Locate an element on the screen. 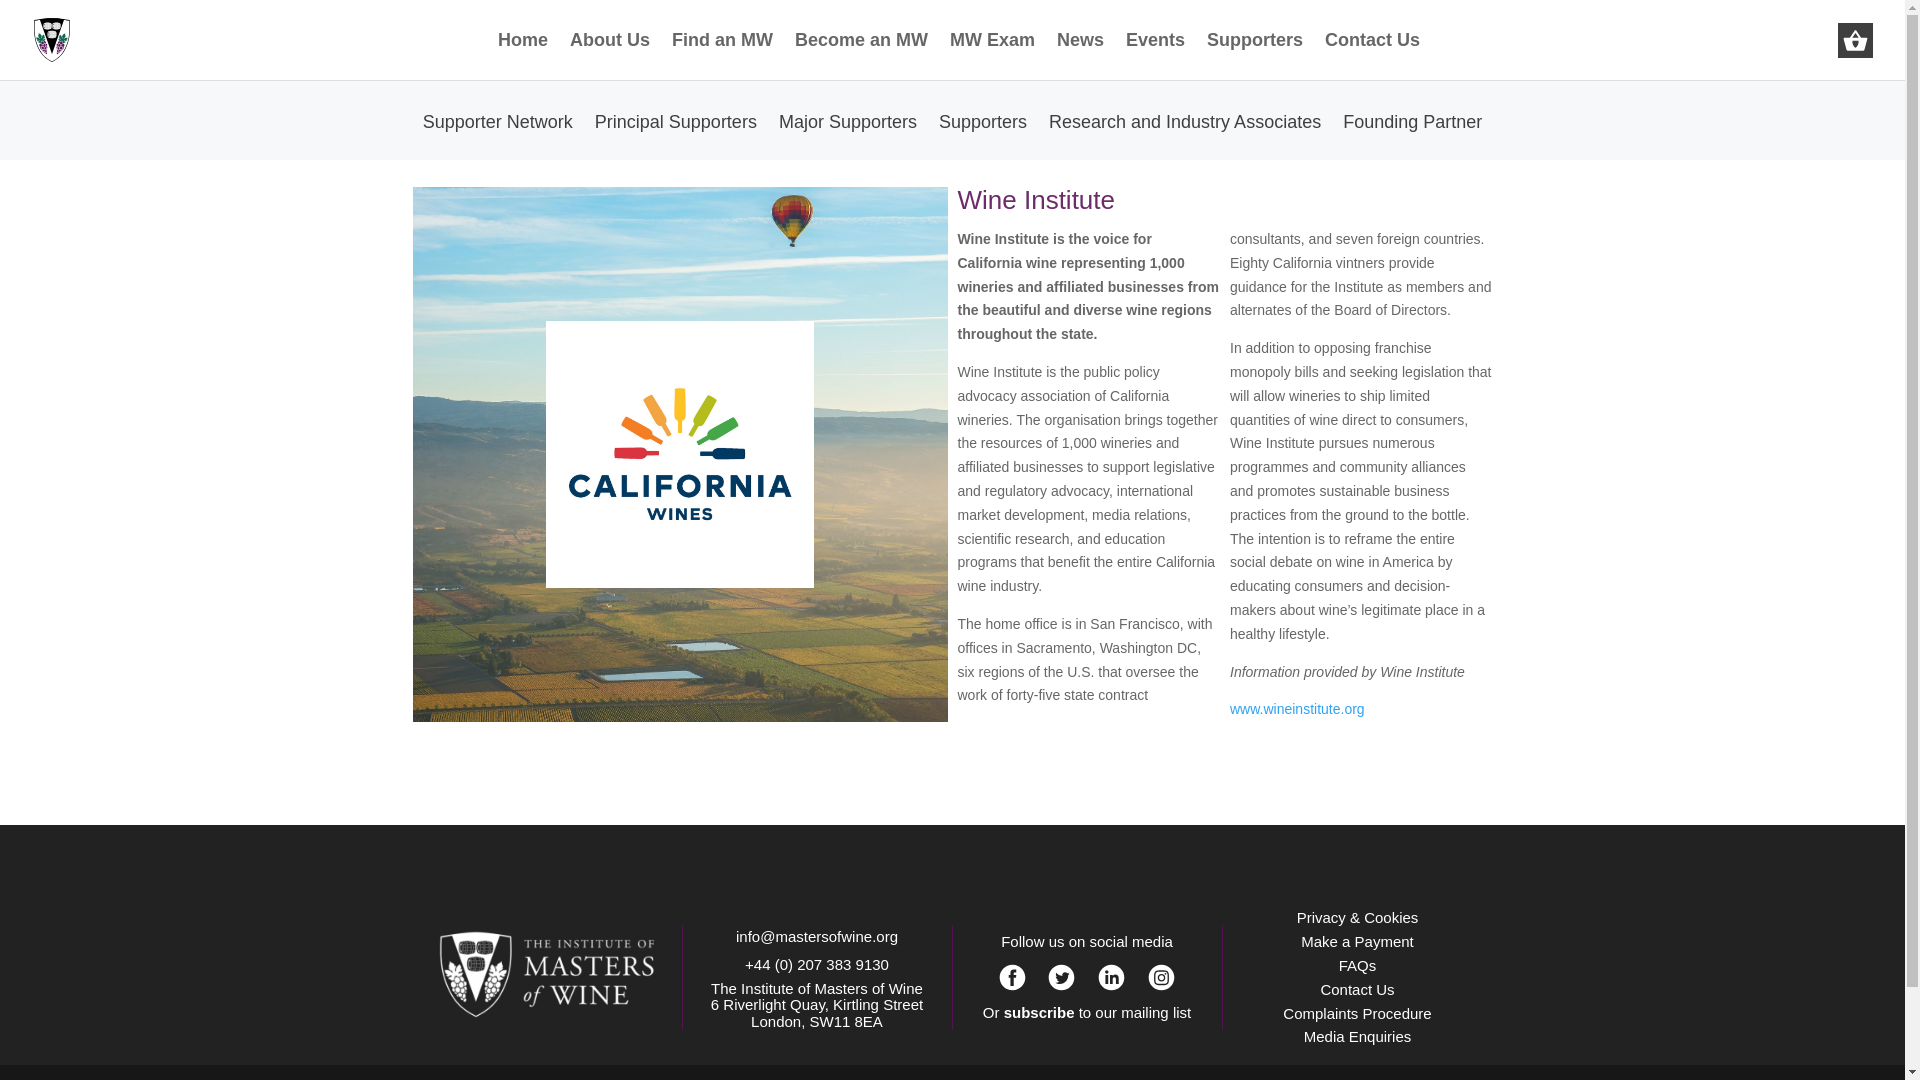  Principal Supporters is located at coordinates (676, 136).